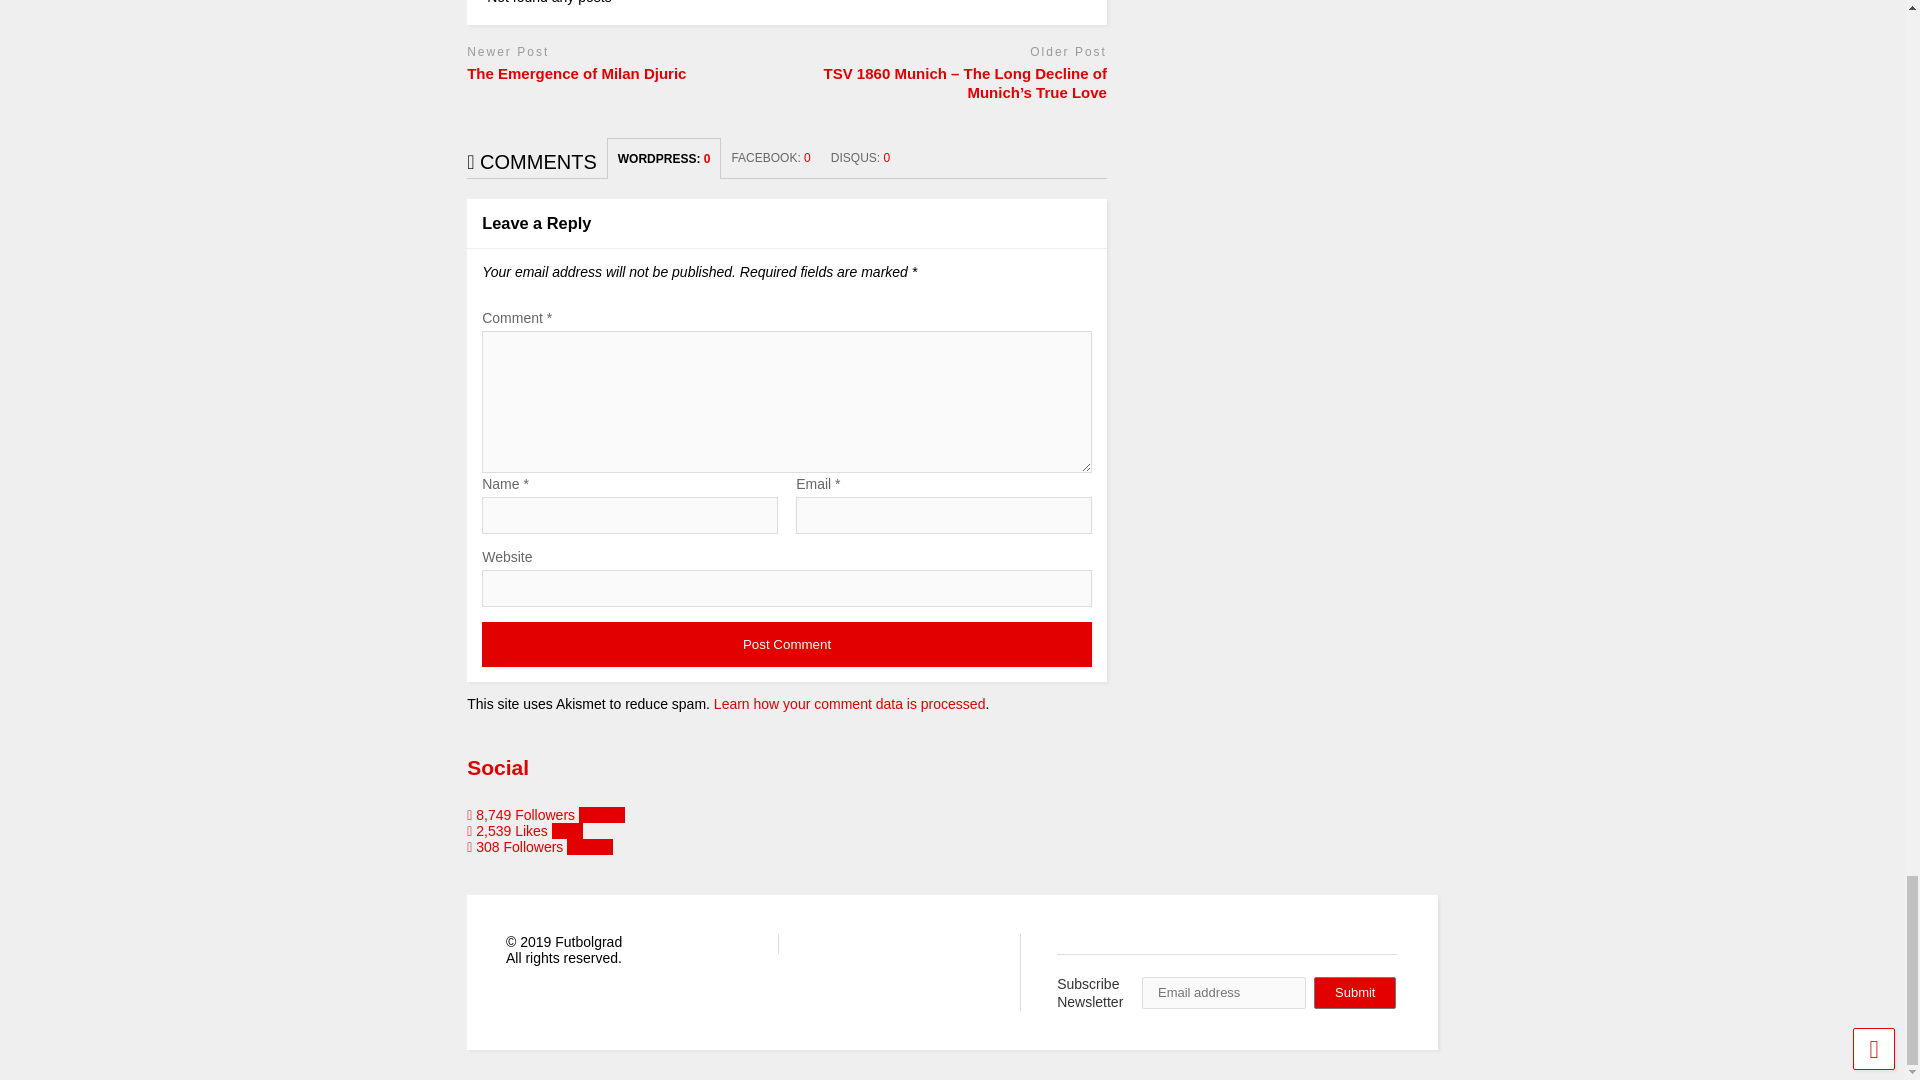 This screenshot has height=1080, width=1920. Describe the element at coordinates (786, 644) in the screenshot. I see `Post Comment` at that location.